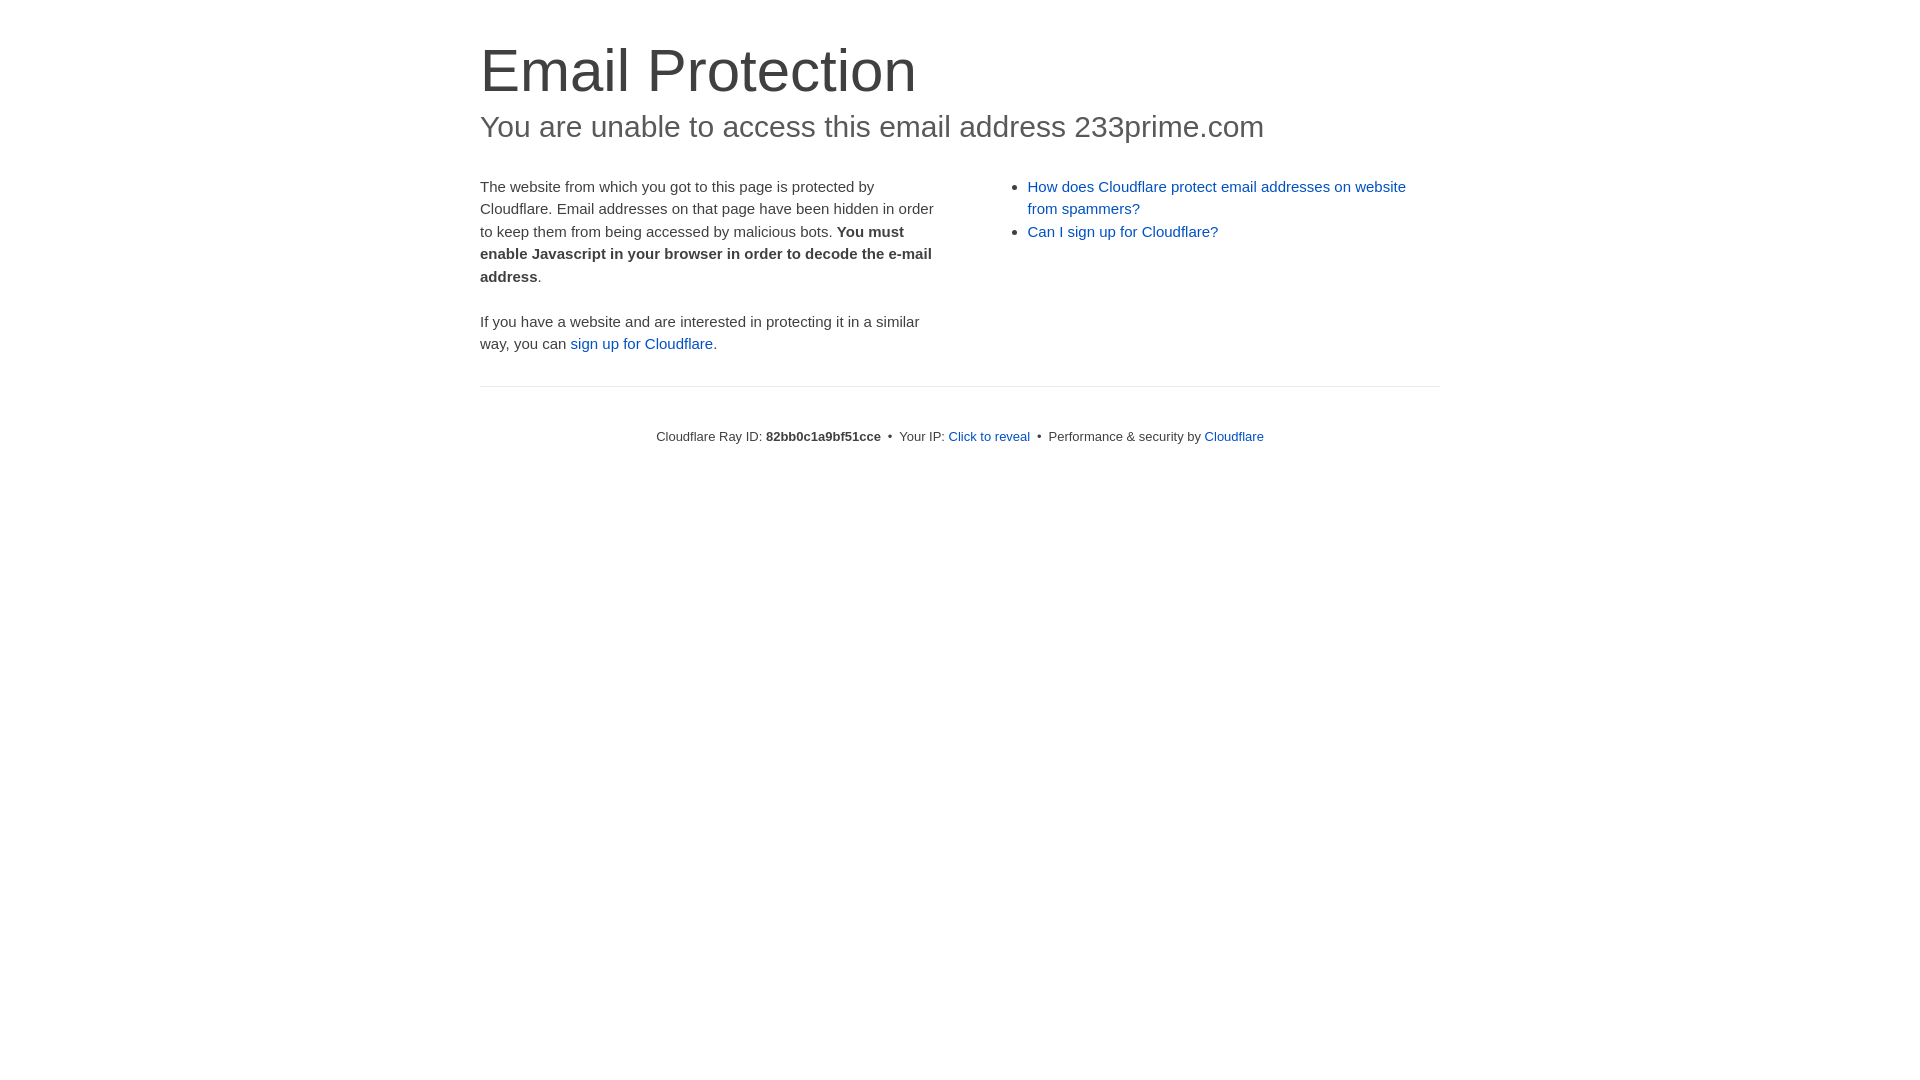 The height and width of the screenshot is (1080, 1920). Describe the element at coordinates (1234, 436) in the screenshot. I see `Cloudflare` at that location.